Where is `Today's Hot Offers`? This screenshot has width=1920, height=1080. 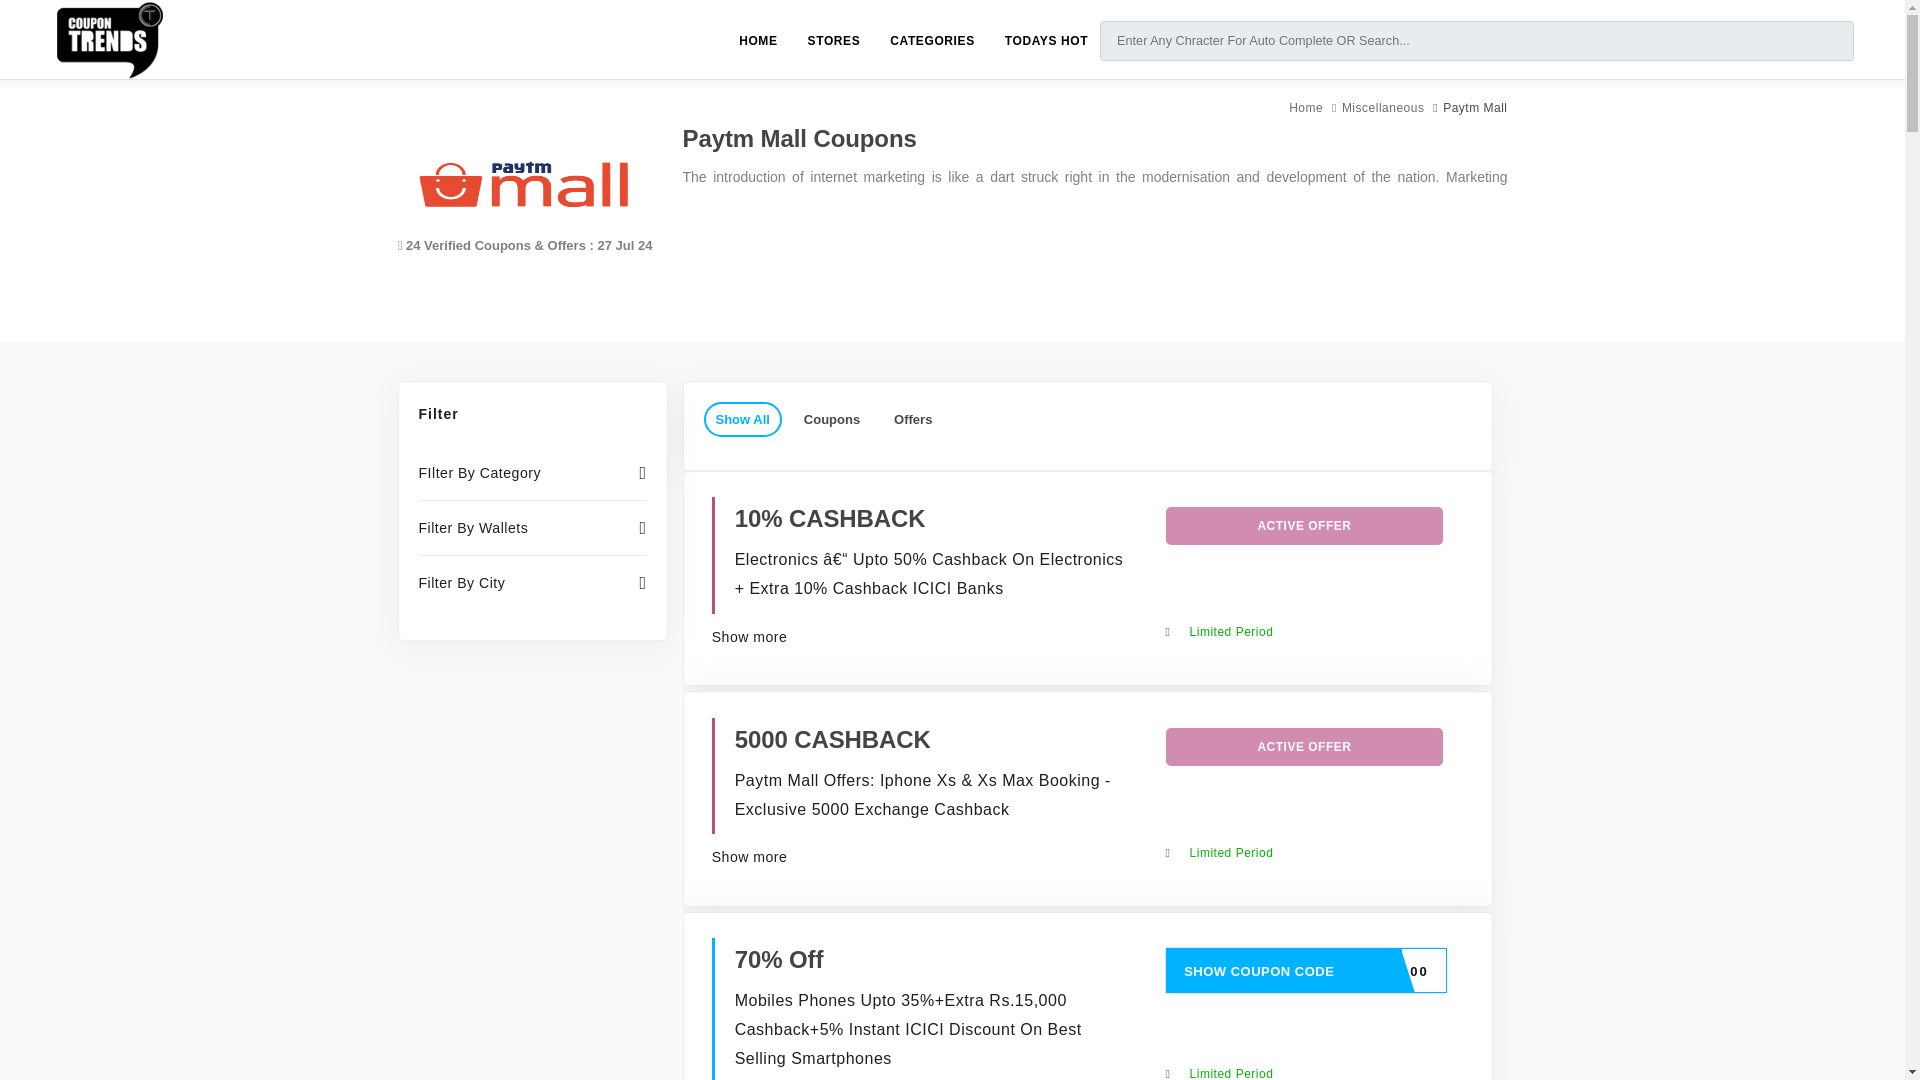 Today's Hot Offers is located at coordinates (1046, 40).